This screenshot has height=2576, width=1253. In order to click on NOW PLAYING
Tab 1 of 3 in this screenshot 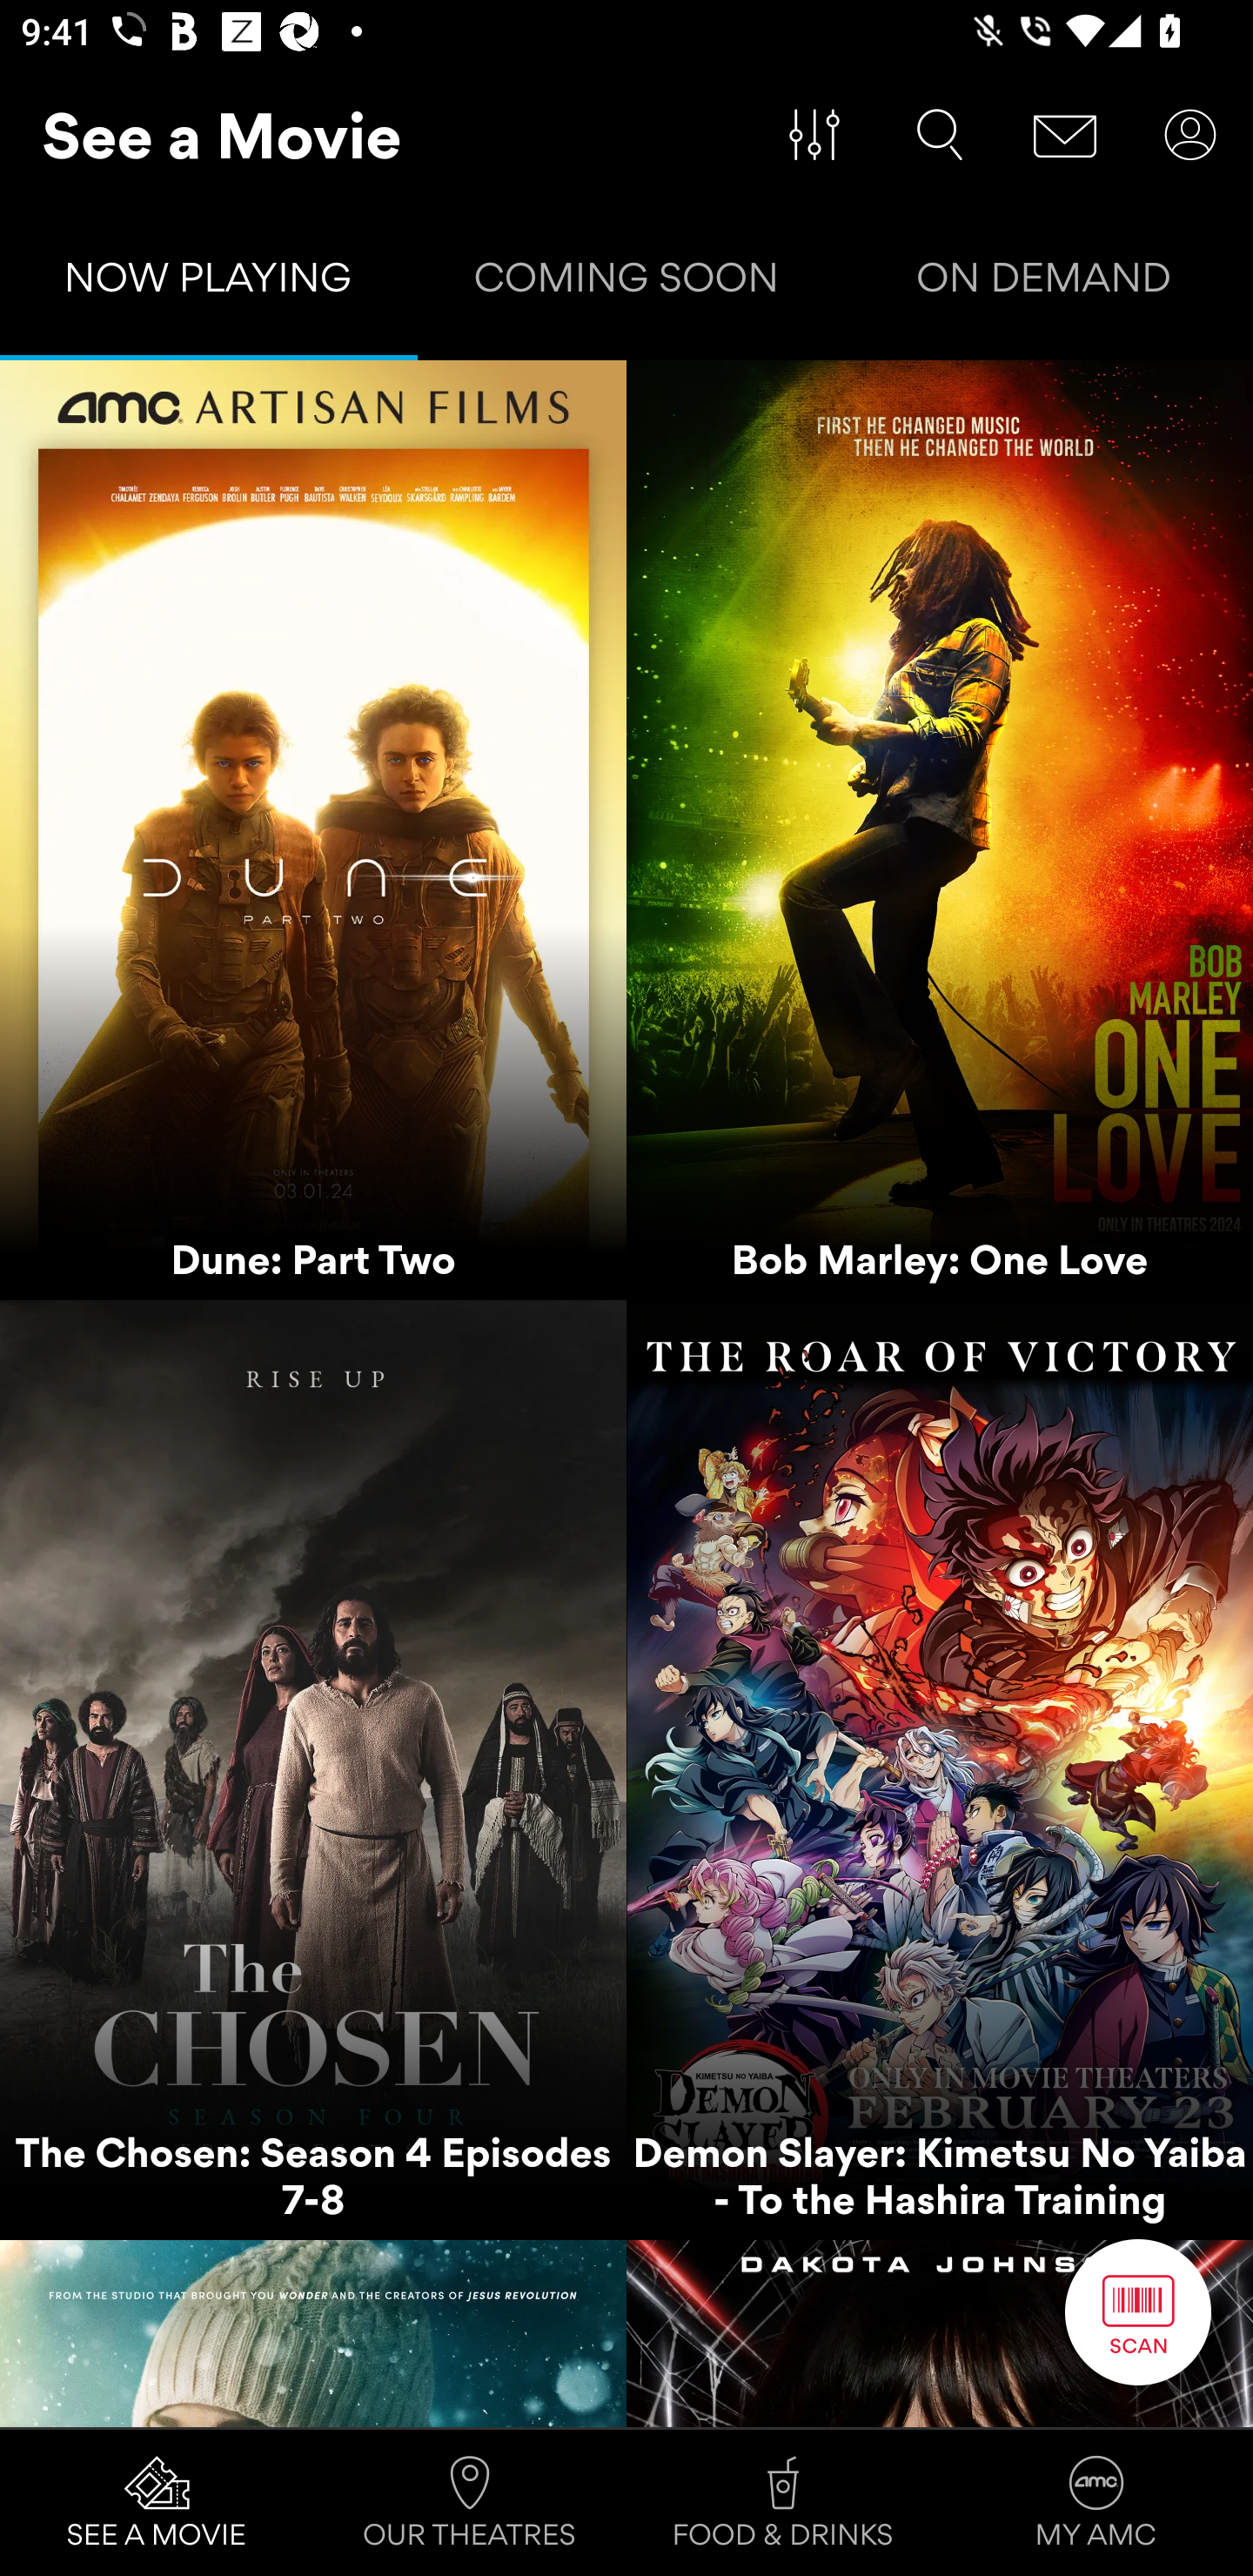, I will do `click(209, 284)`.